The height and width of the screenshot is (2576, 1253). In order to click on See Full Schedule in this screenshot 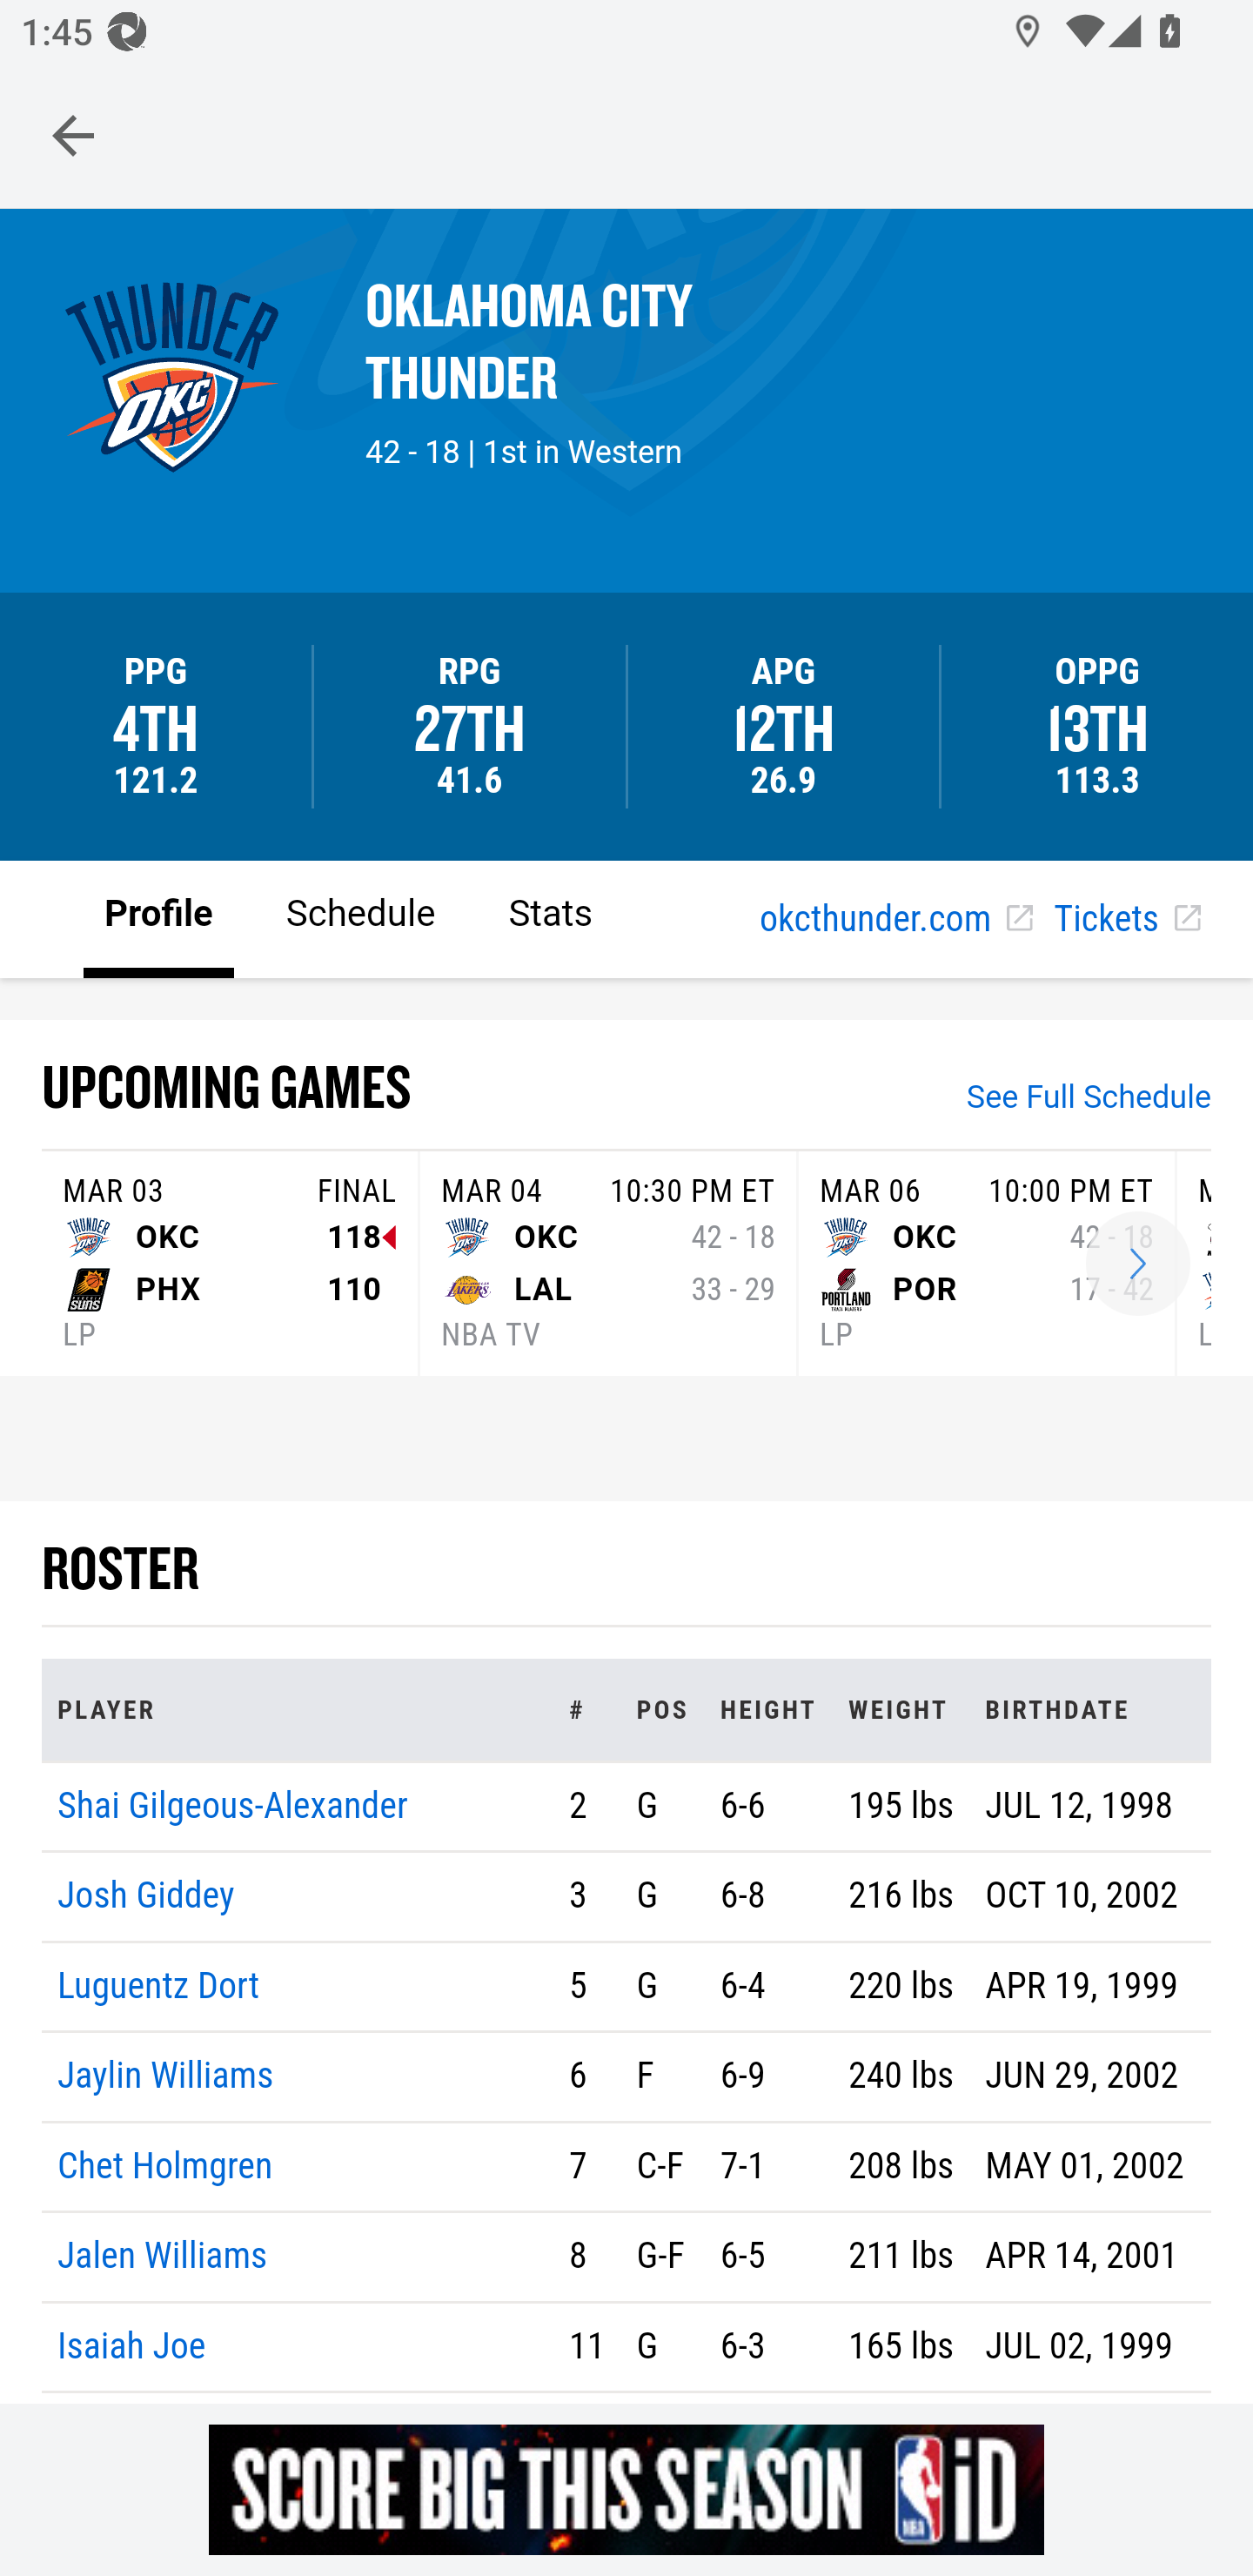, I will do `click(1089, 1100)`.